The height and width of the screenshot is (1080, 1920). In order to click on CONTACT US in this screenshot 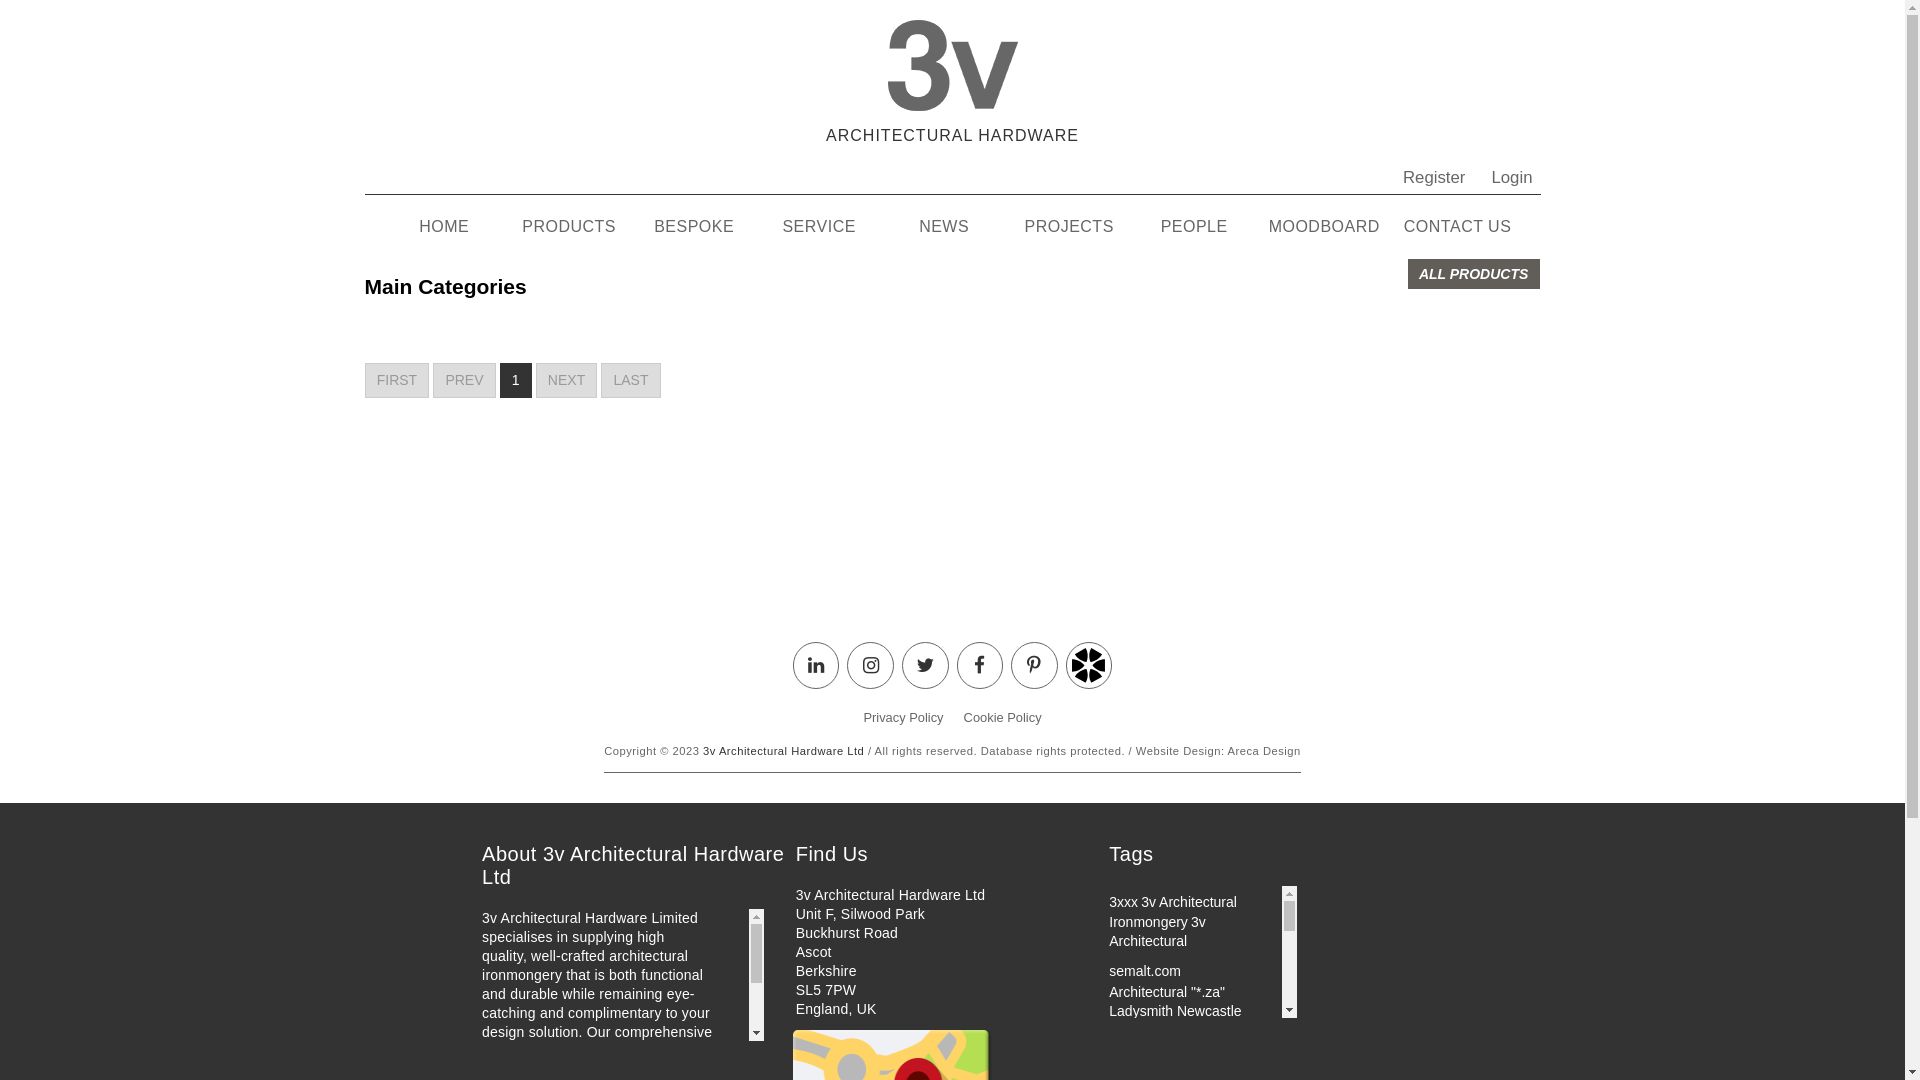, I will do `click(1458, 227)`.